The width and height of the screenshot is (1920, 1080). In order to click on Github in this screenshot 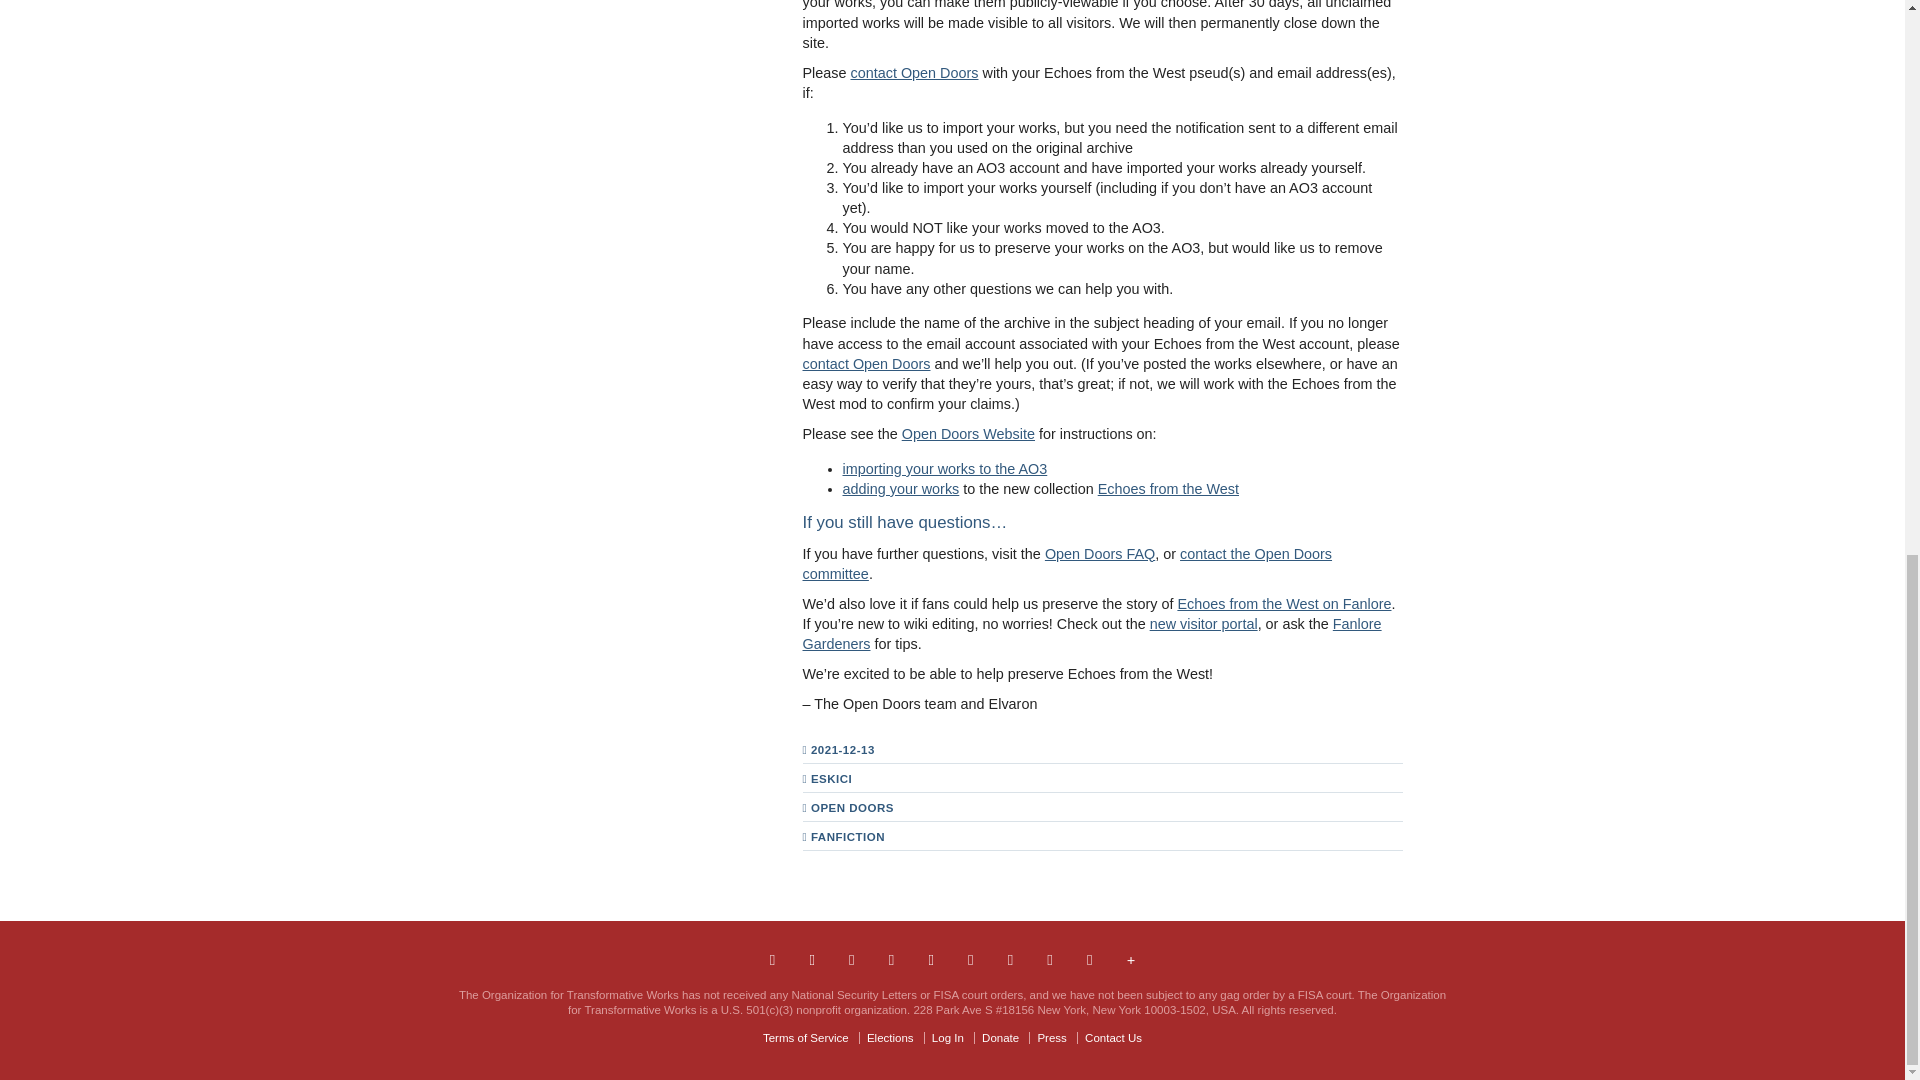, I will do `click(1048, 960)`.